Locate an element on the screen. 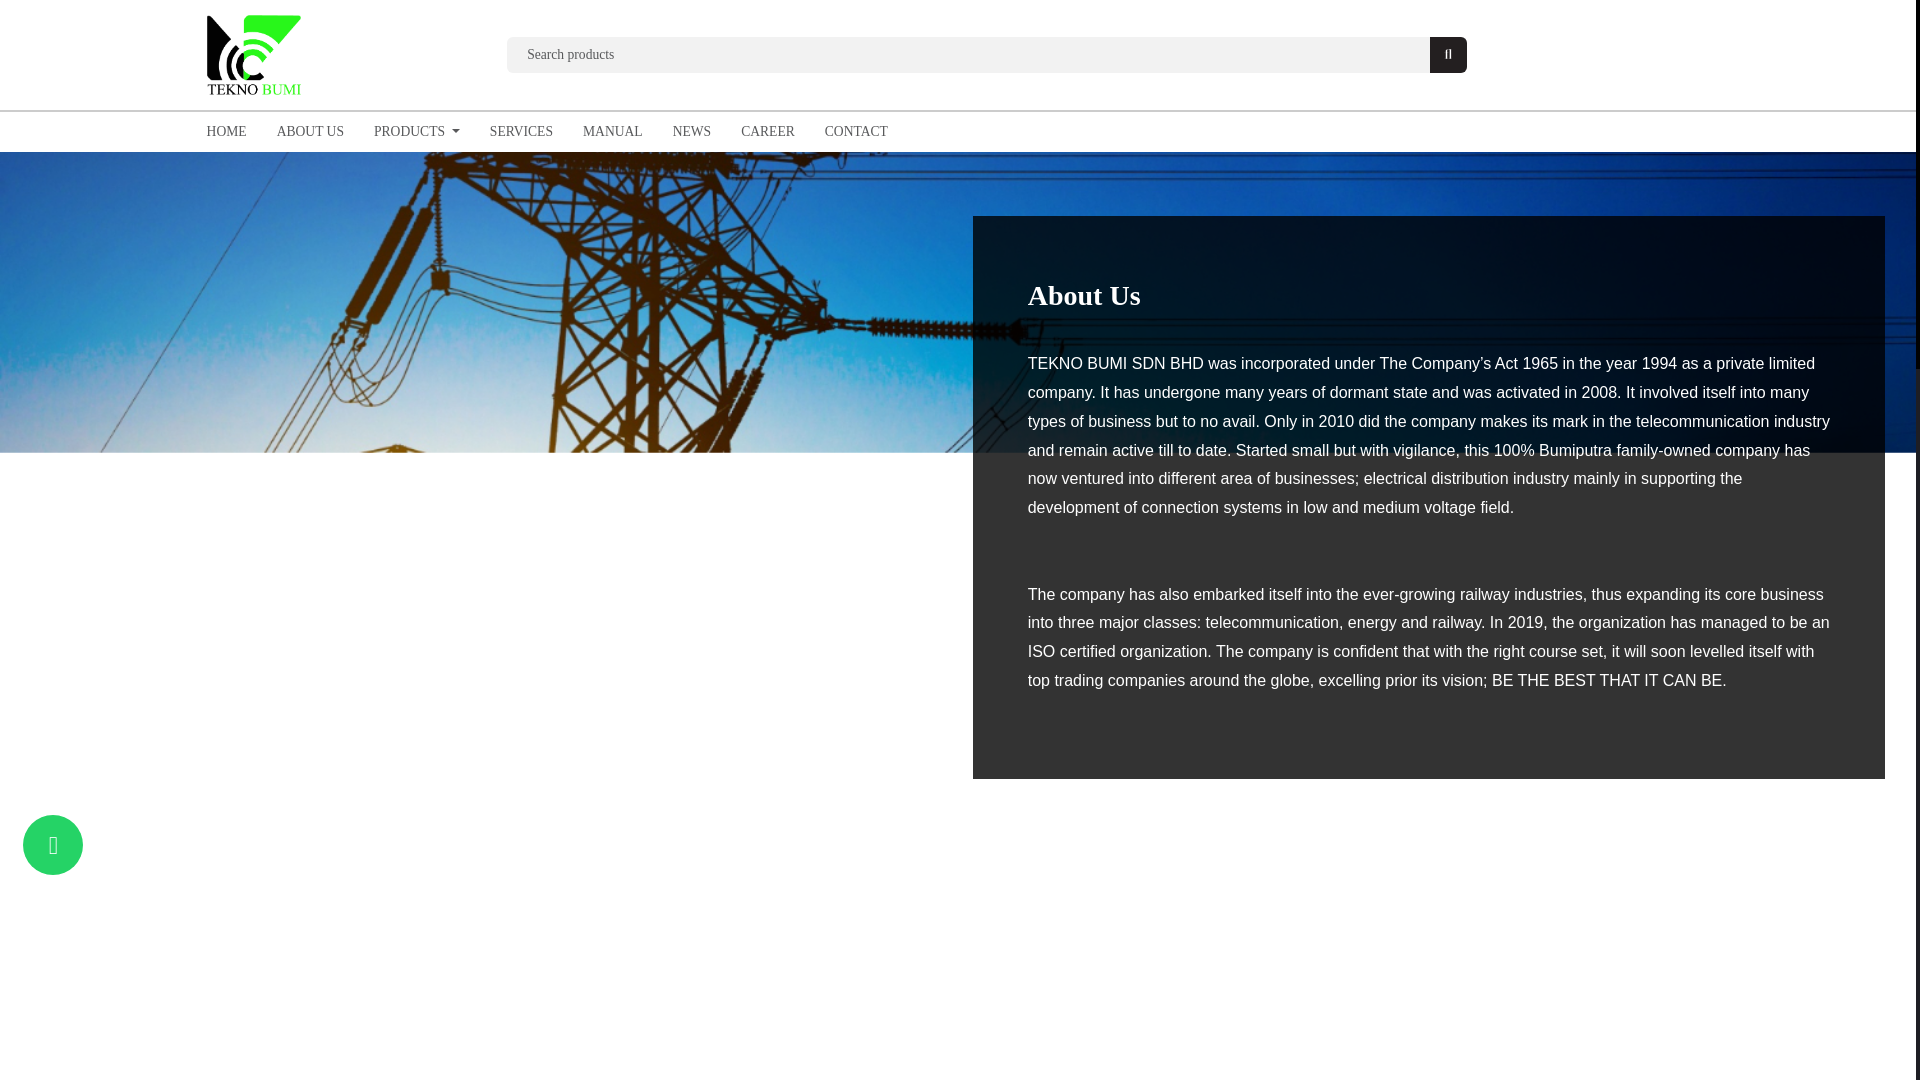 This screenshot has height=1080, width=1920. HOME is located at coordinates (226, 132).